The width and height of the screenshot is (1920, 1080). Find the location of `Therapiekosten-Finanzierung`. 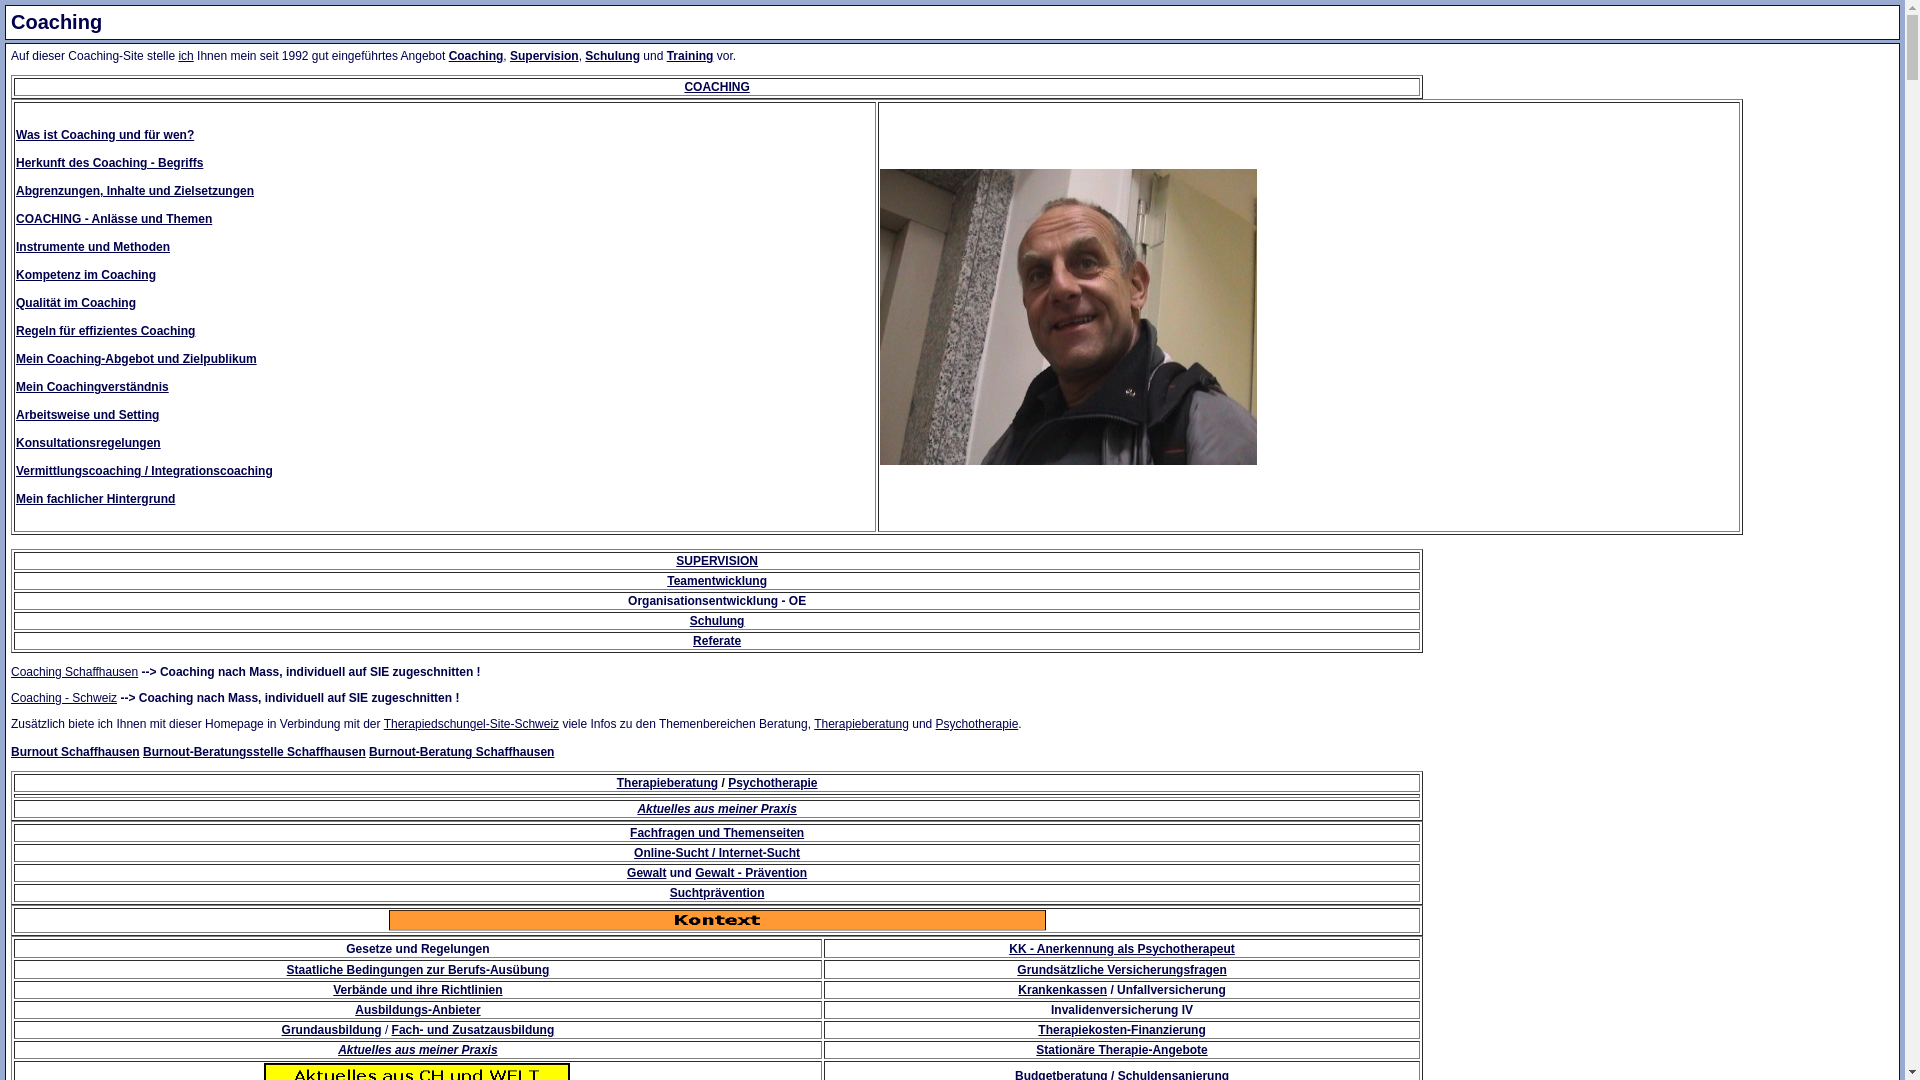

Therapiekosten-Finanzierung is located at coordinates (1122, 1030).